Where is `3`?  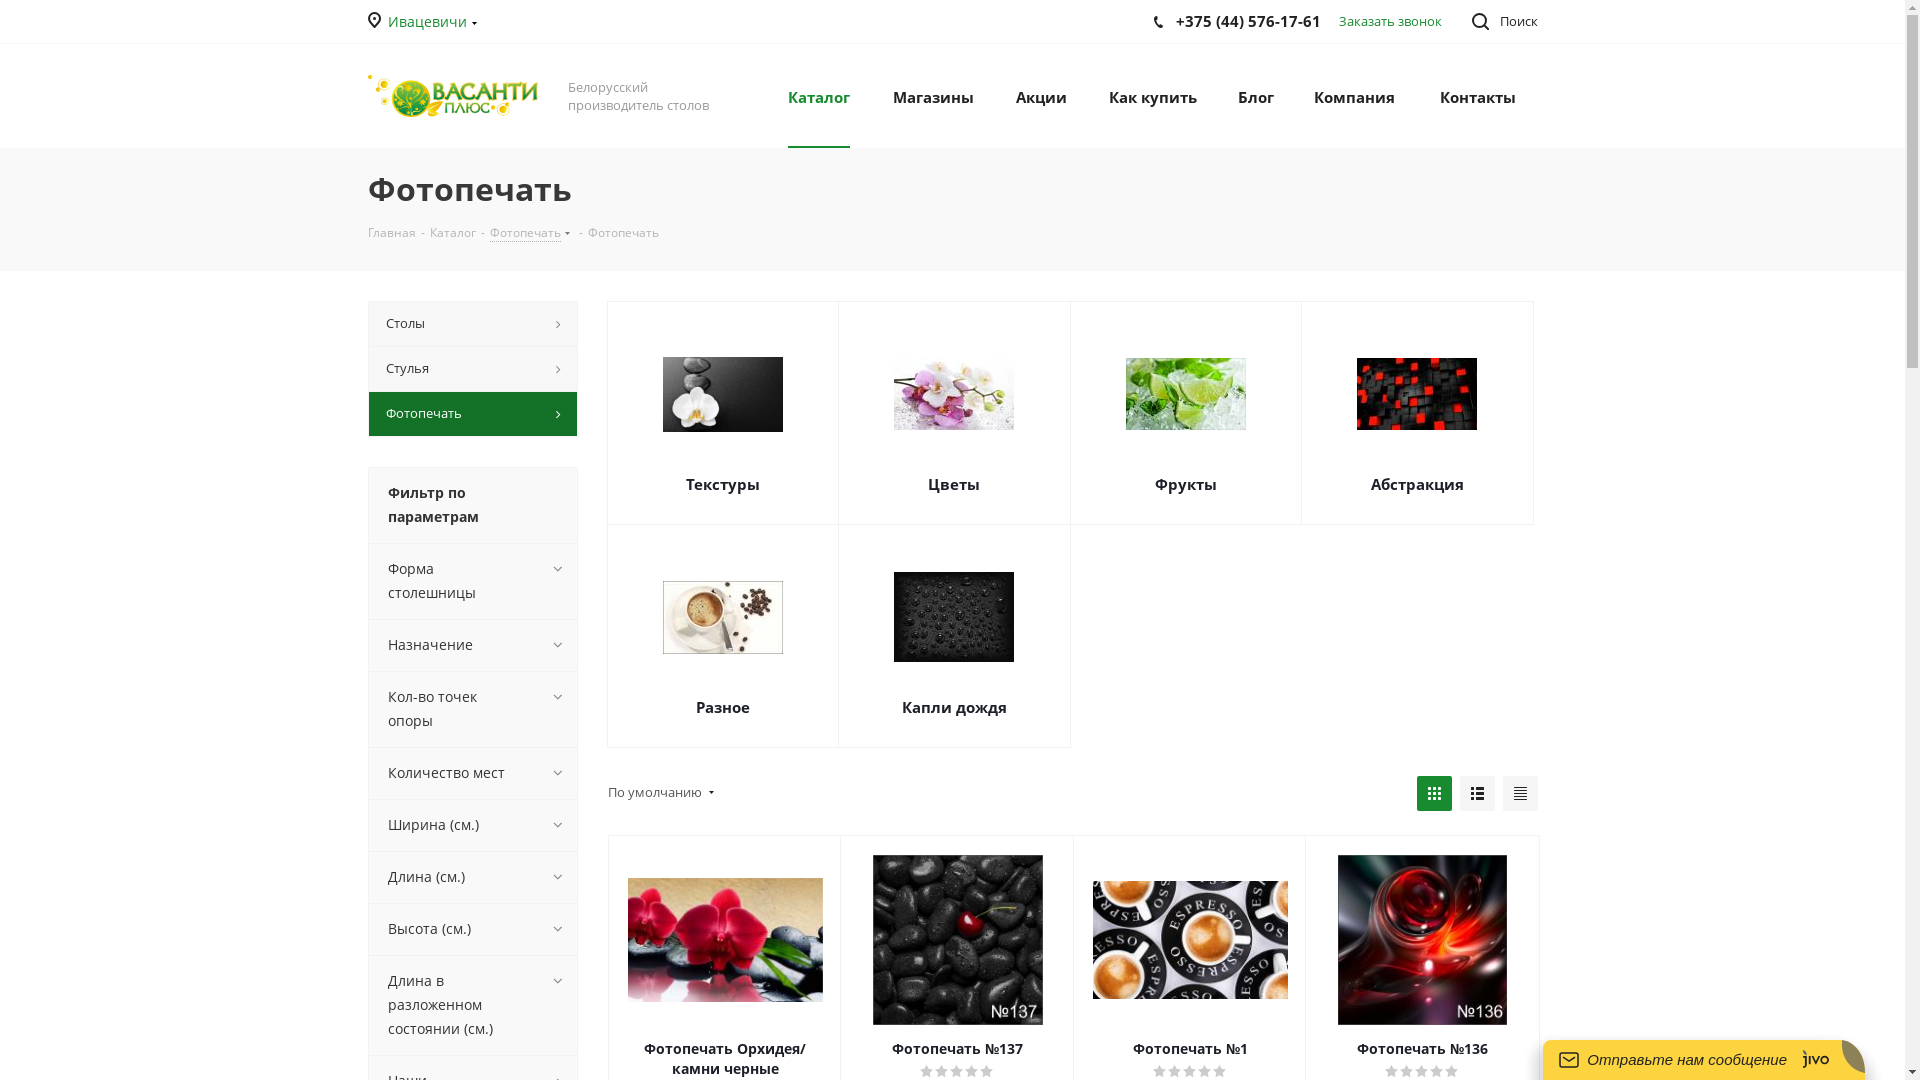 3 is located at coordinates (1422, 1072).